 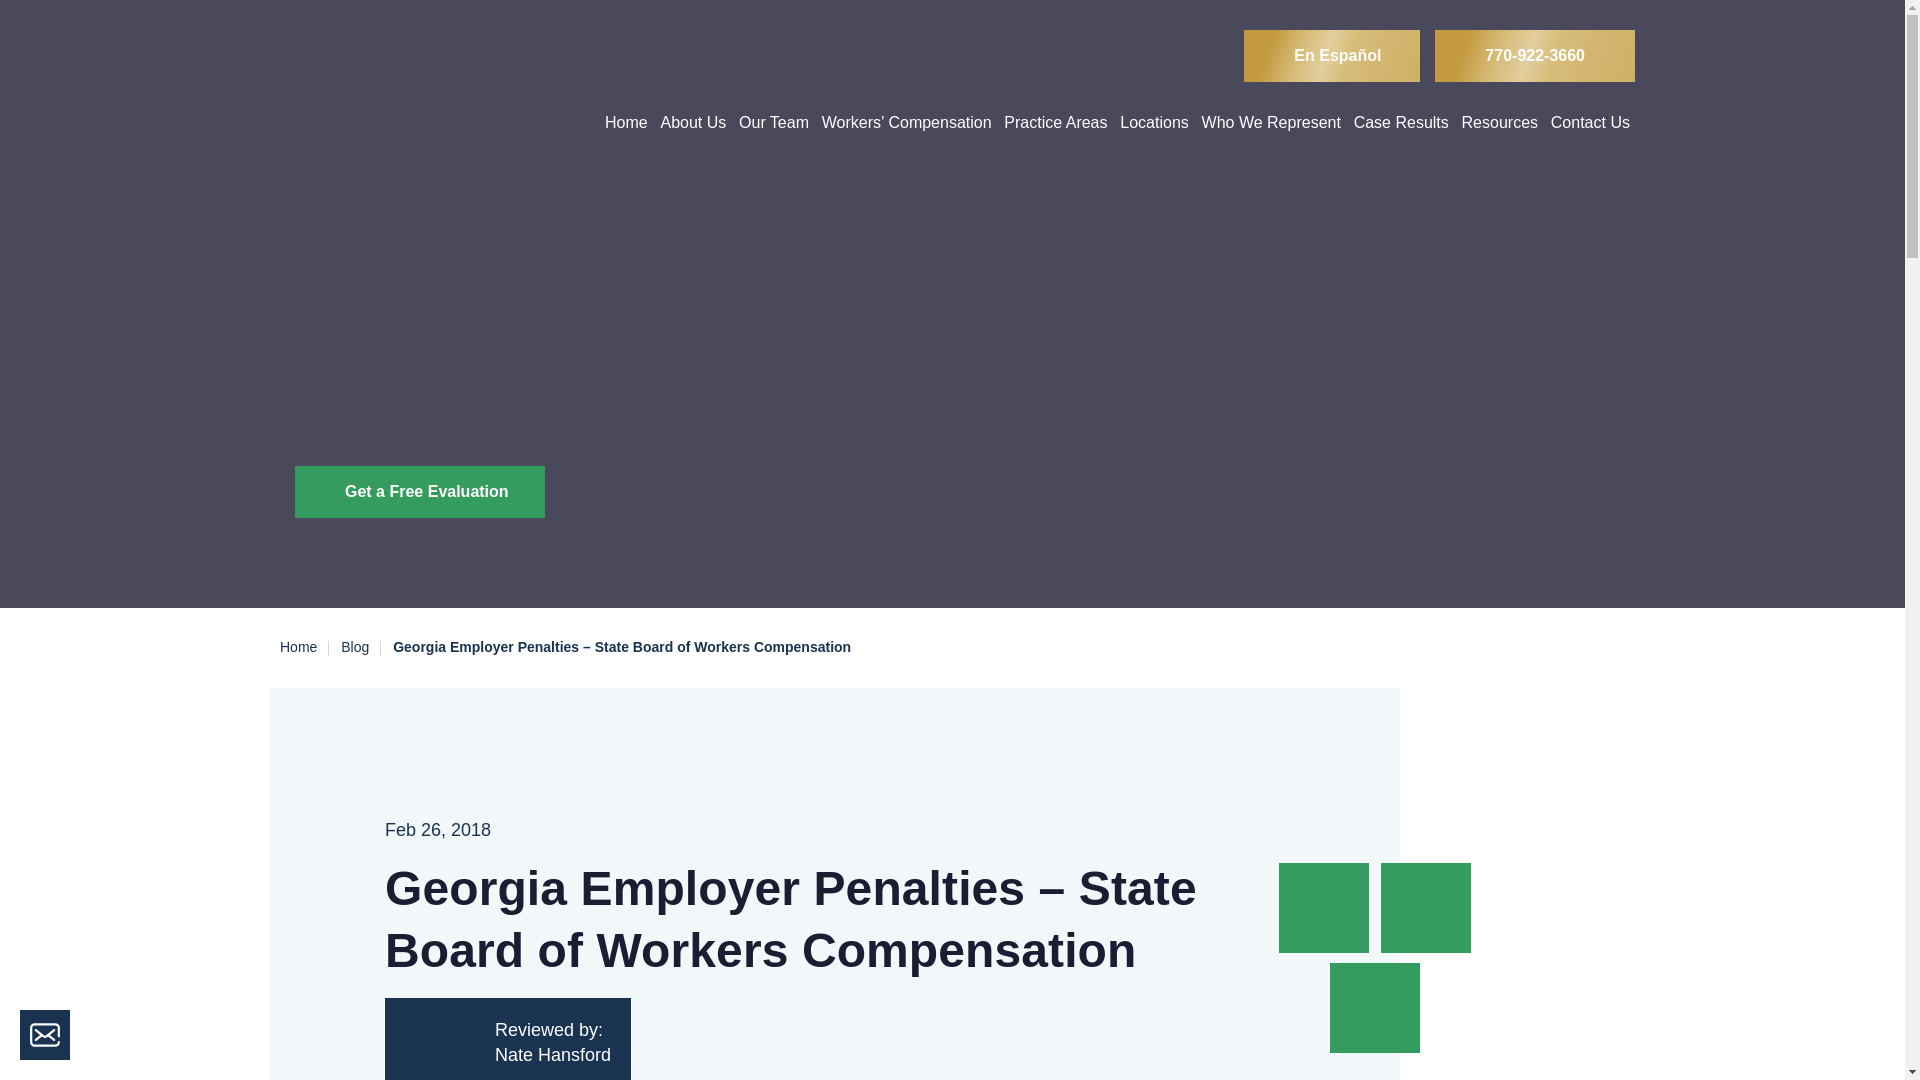 What do you see at coordinates (626, 122) in the screenshot?
I see `Home` at bounding box center [626, 122].